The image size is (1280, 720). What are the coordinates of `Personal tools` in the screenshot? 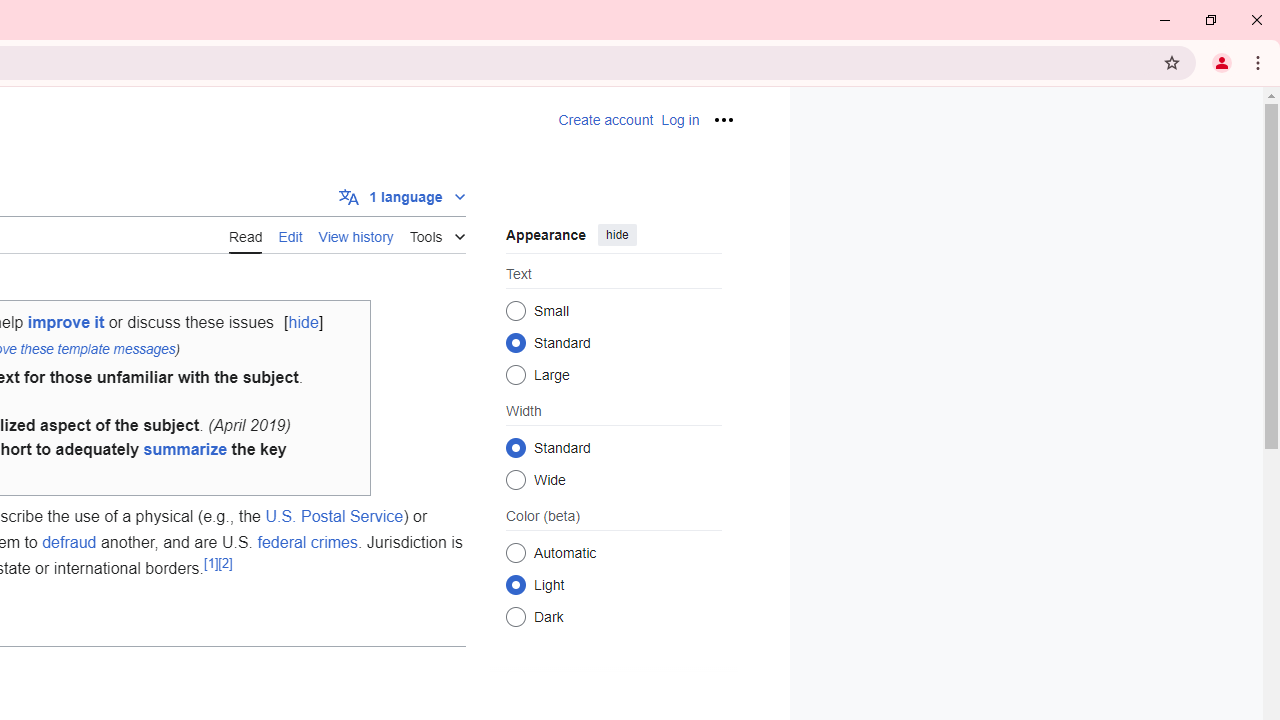 It's located at (722, 120).